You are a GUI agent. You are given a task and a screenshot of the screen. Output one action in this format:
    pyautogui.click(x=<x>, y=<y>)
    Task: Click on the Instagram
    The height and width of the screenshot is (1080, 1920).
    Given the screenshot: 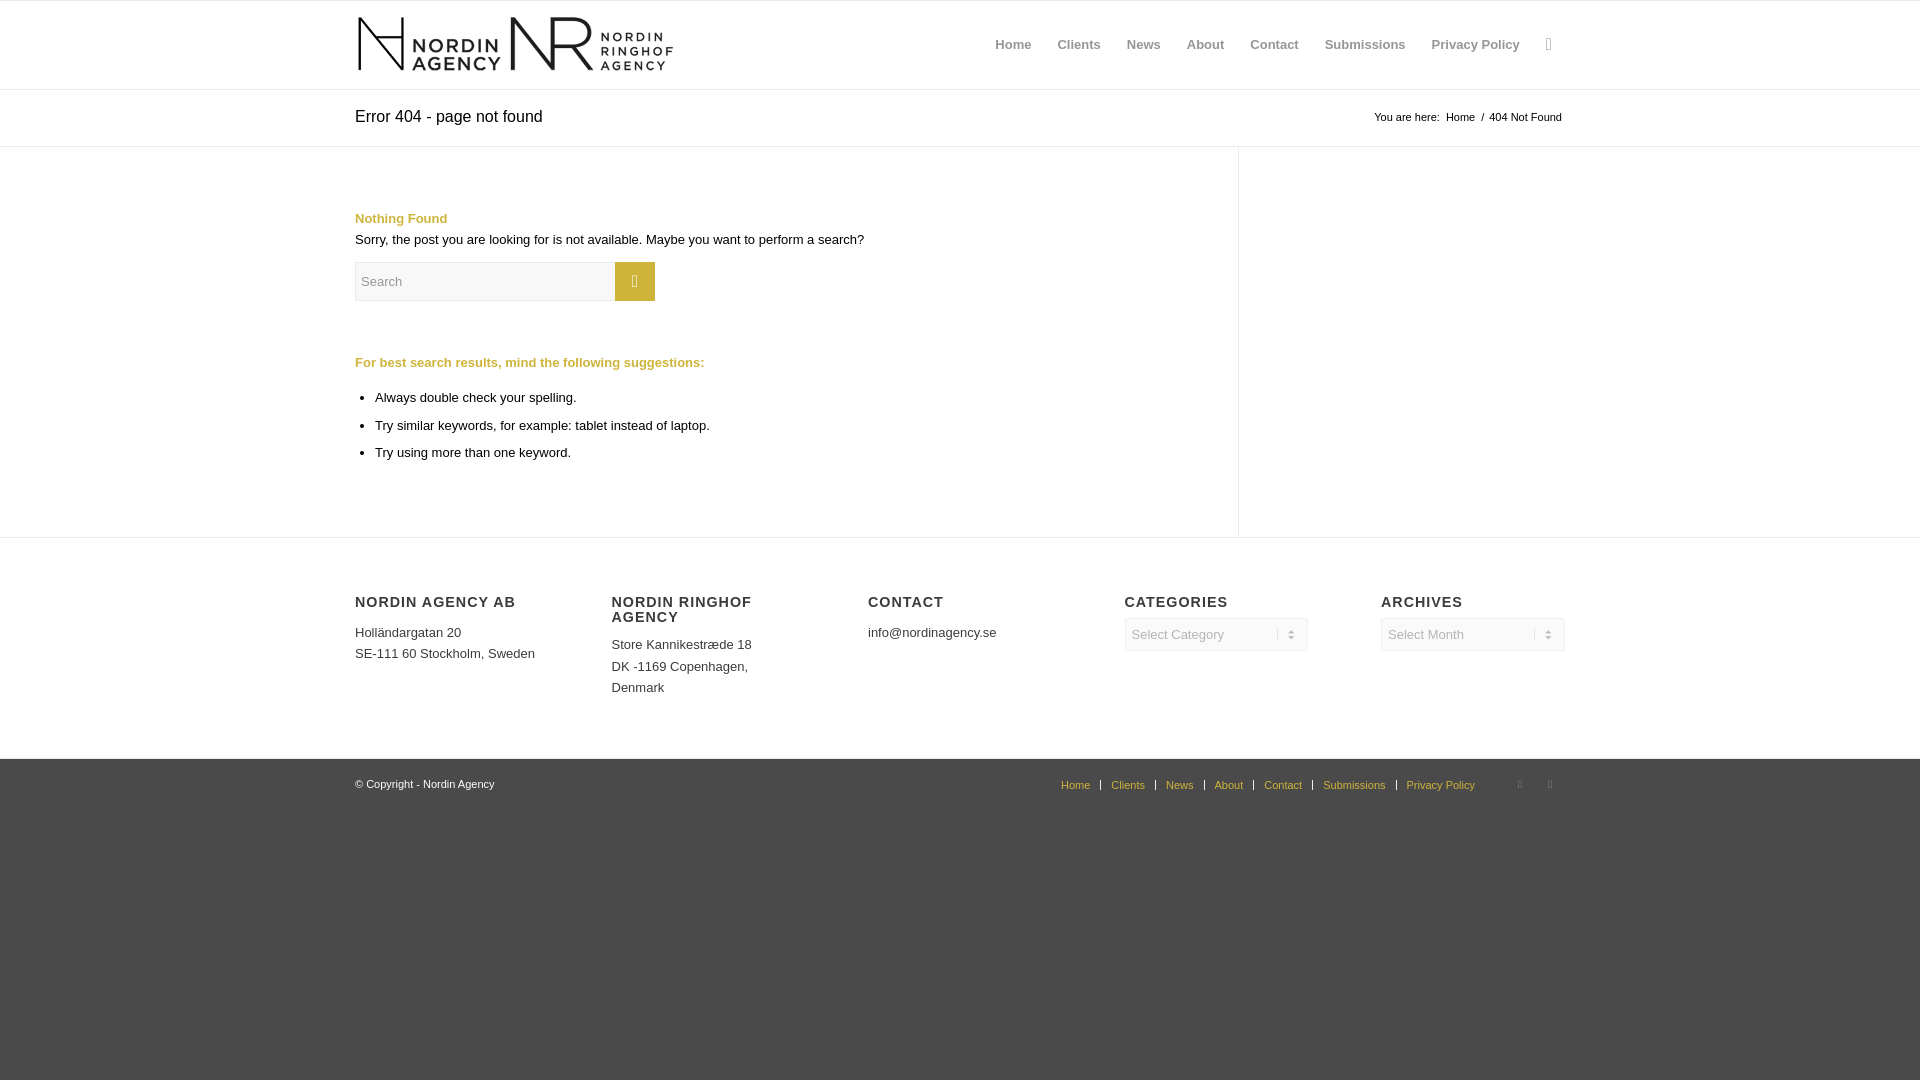 What is the action you would take?
    pyautogui.click(x=1520, y=782)
    